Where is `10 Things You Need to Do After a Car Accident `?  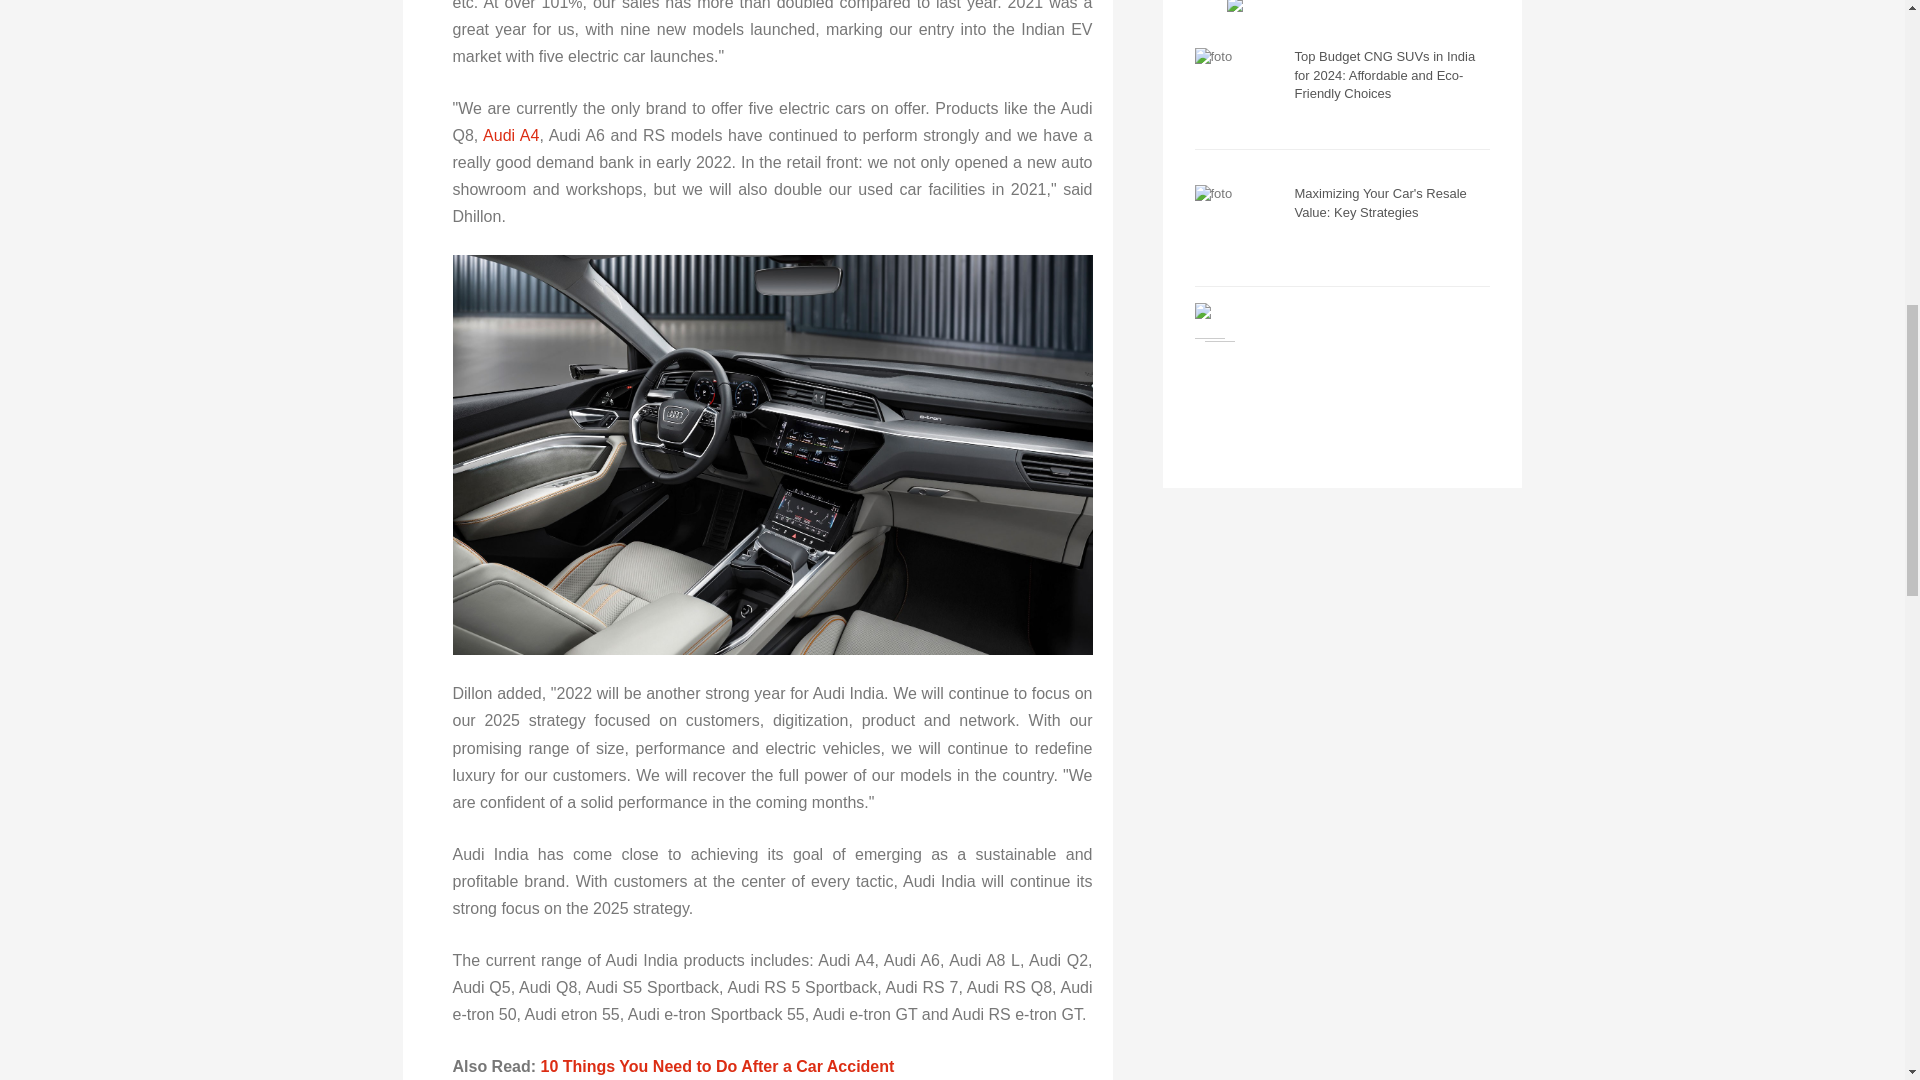 10 Things You Need to Do After a Car Accident  is located at coordinates (720, 1066).